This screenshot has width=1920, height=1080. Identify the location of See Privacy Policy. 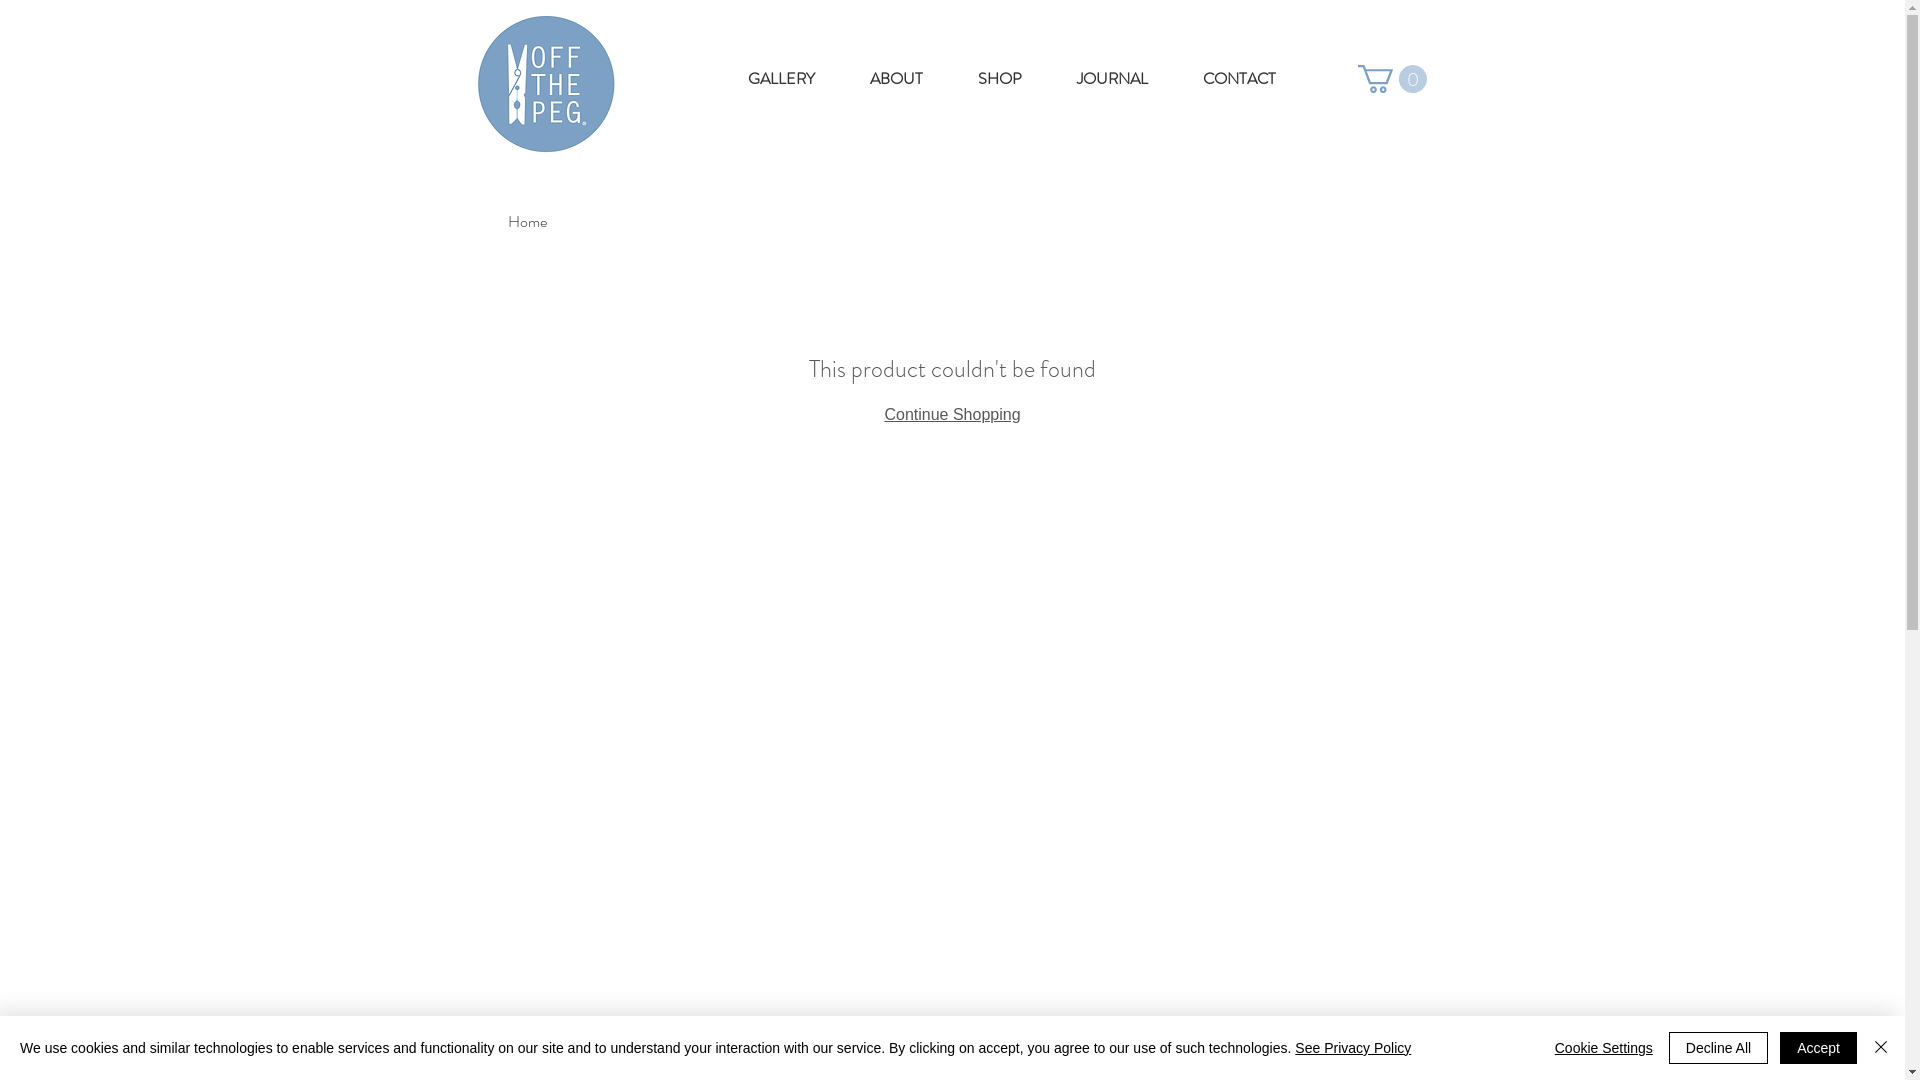
(1353, 1048).